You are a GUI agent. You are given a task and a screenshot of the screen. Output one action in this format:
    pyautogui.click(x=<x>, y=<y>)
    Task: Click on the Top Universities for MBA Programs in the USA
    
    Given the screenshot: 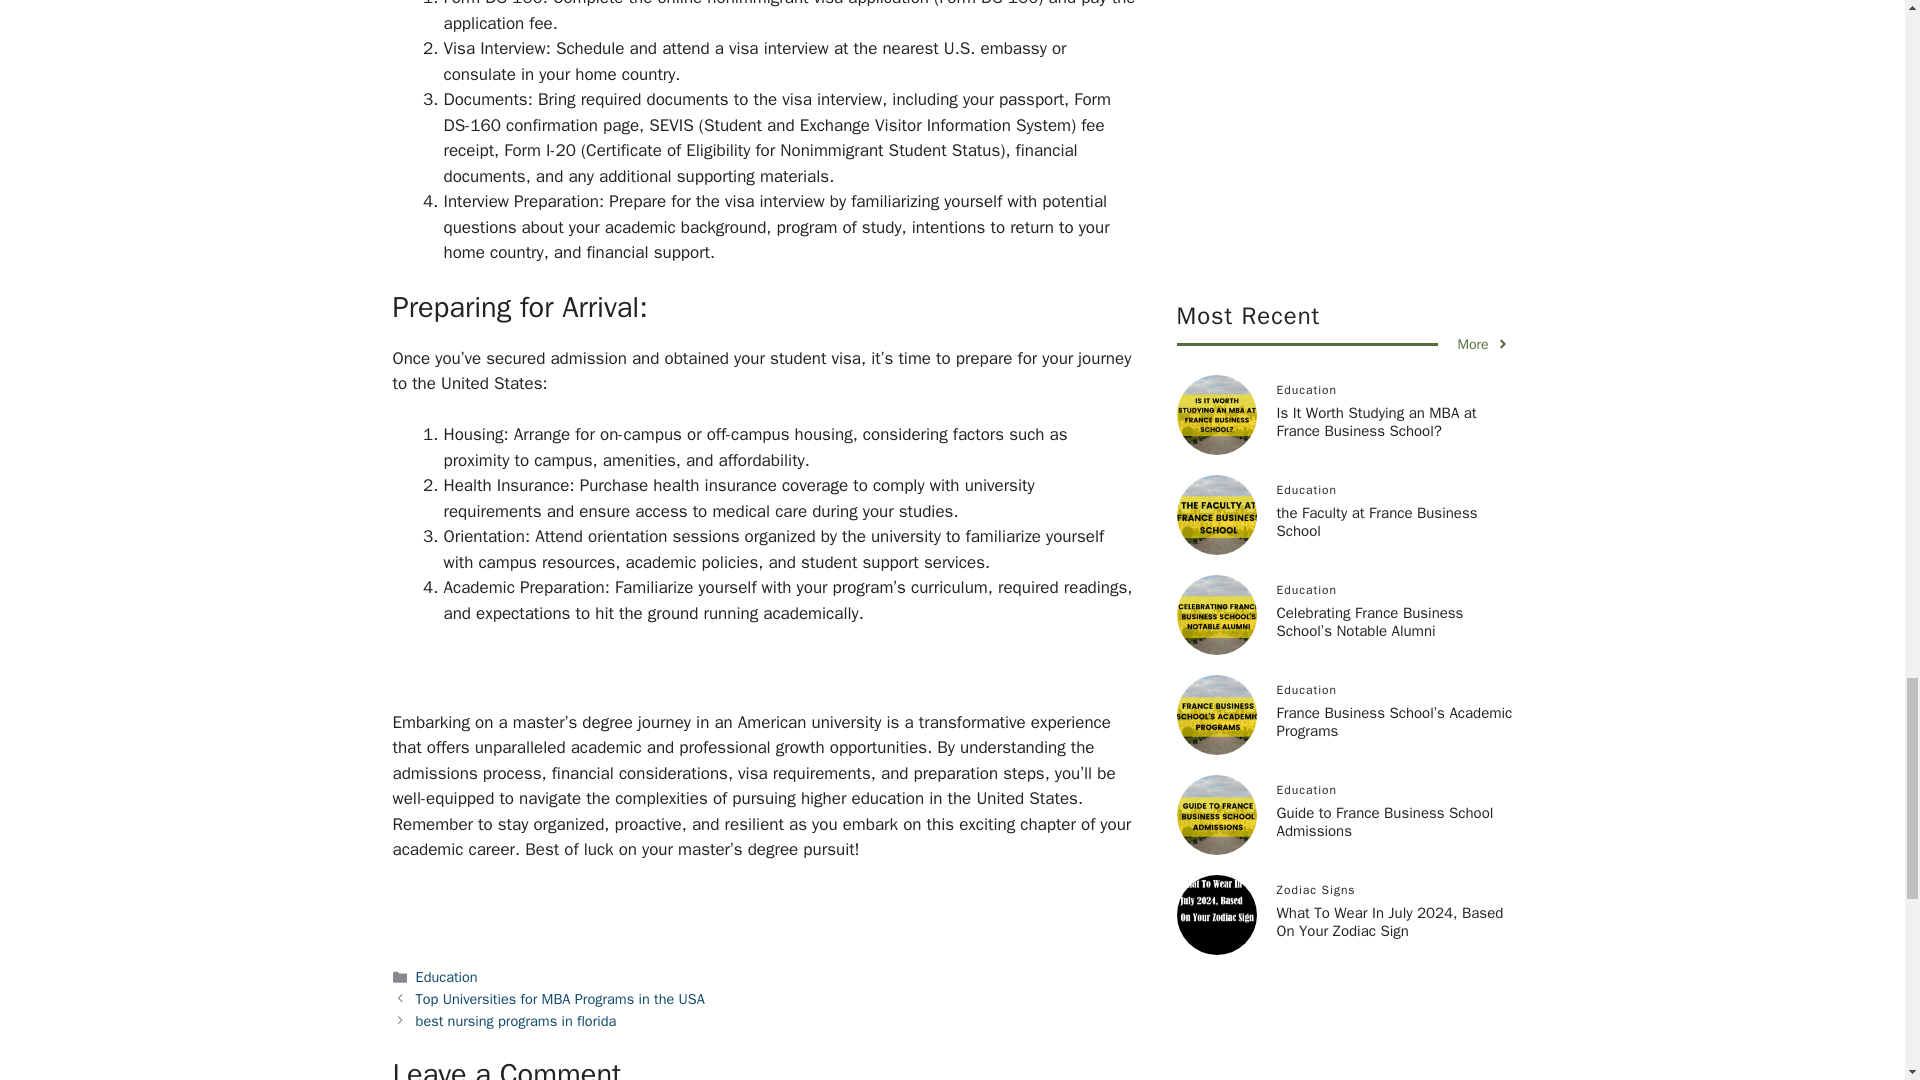 What is the action you would take?
    pyautogui.click(x=560, y=998)
    